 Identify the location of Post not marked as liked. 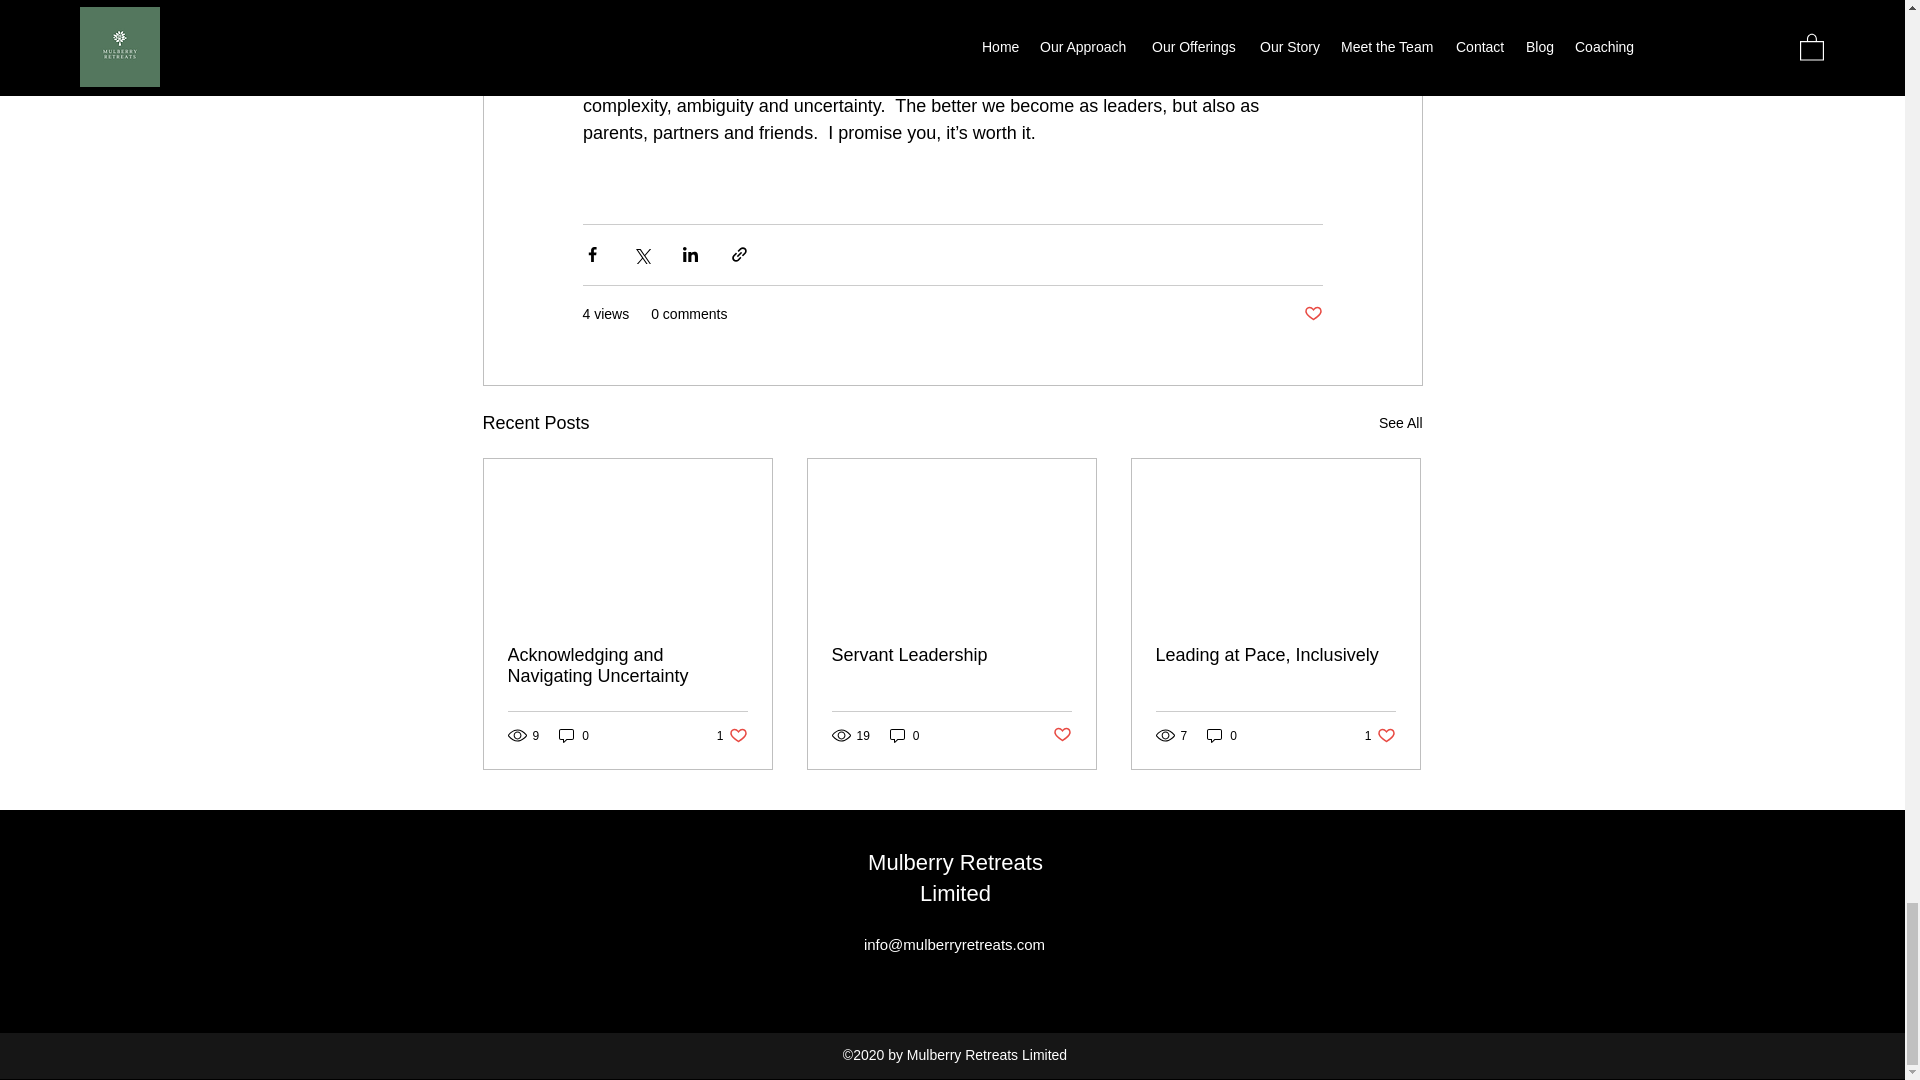
(951, 655).